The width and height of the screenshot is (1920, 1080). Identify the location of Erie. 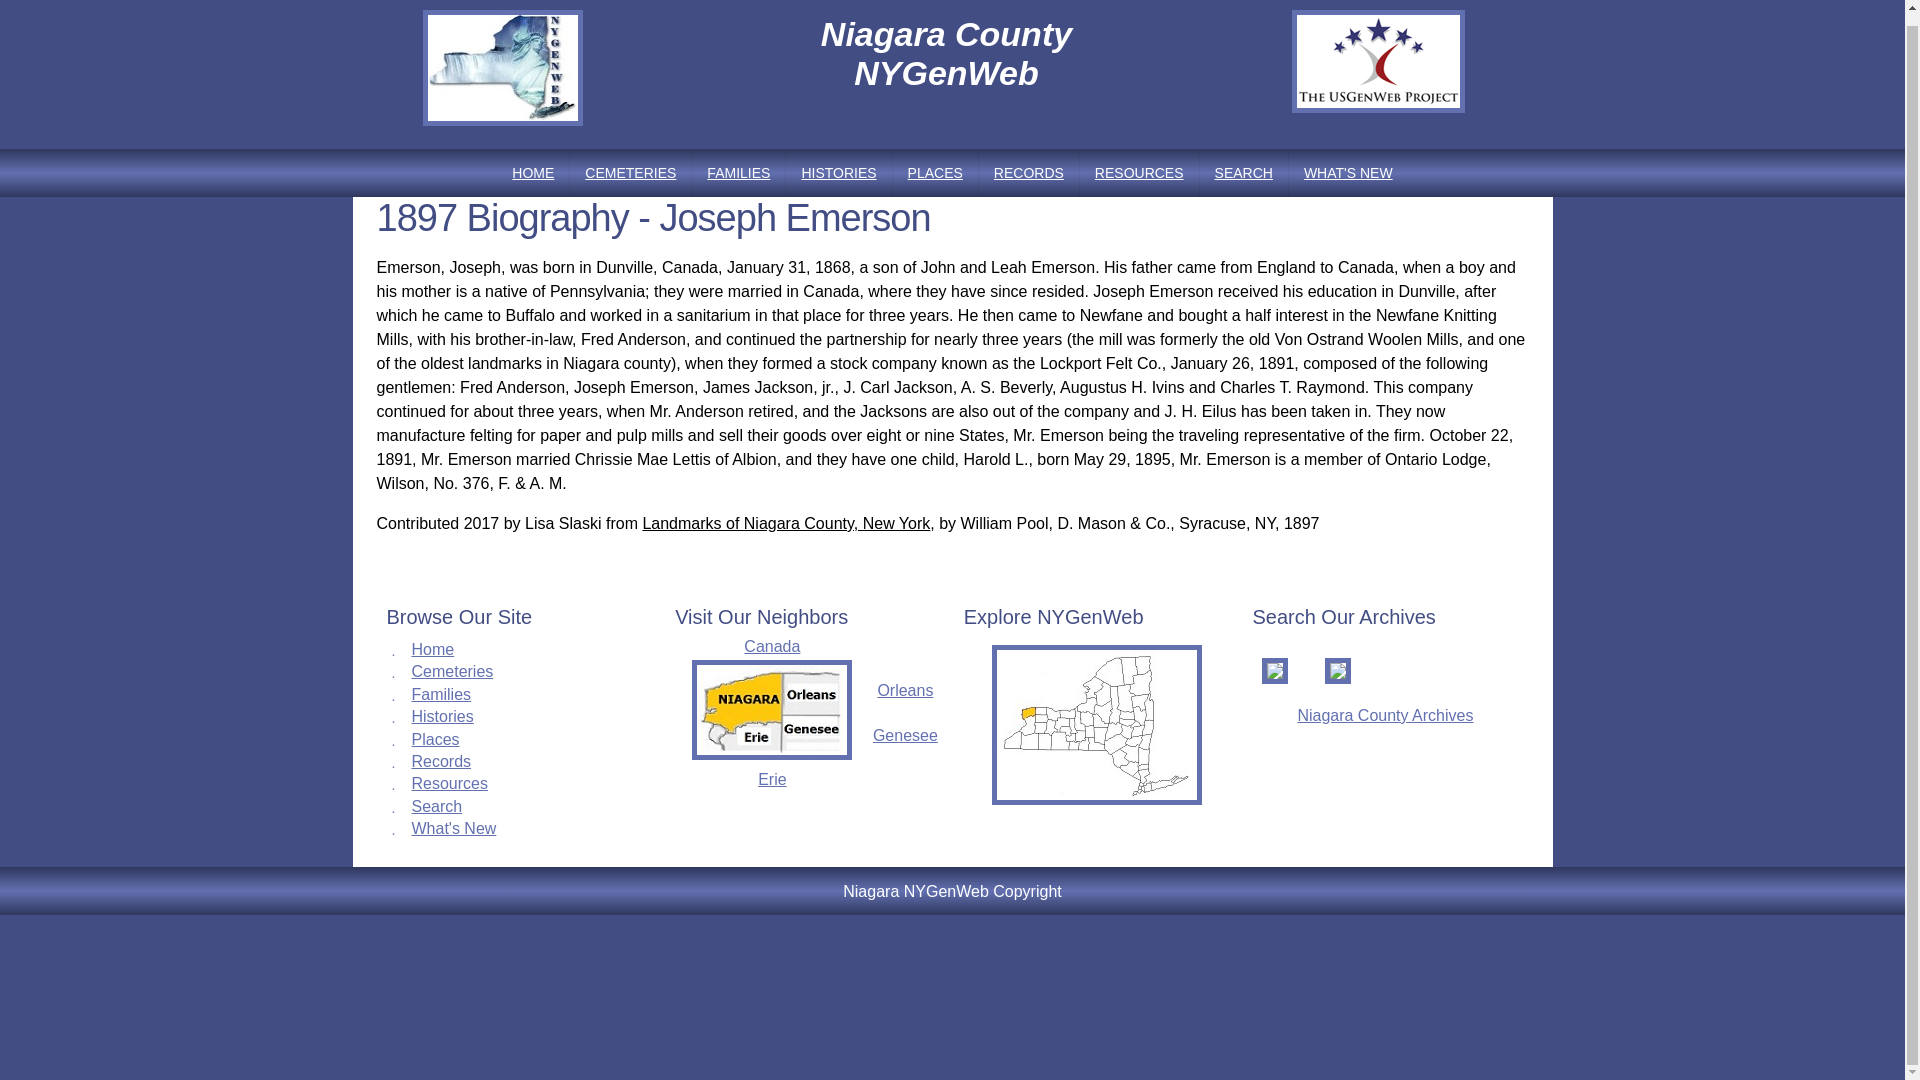
(772, 780).